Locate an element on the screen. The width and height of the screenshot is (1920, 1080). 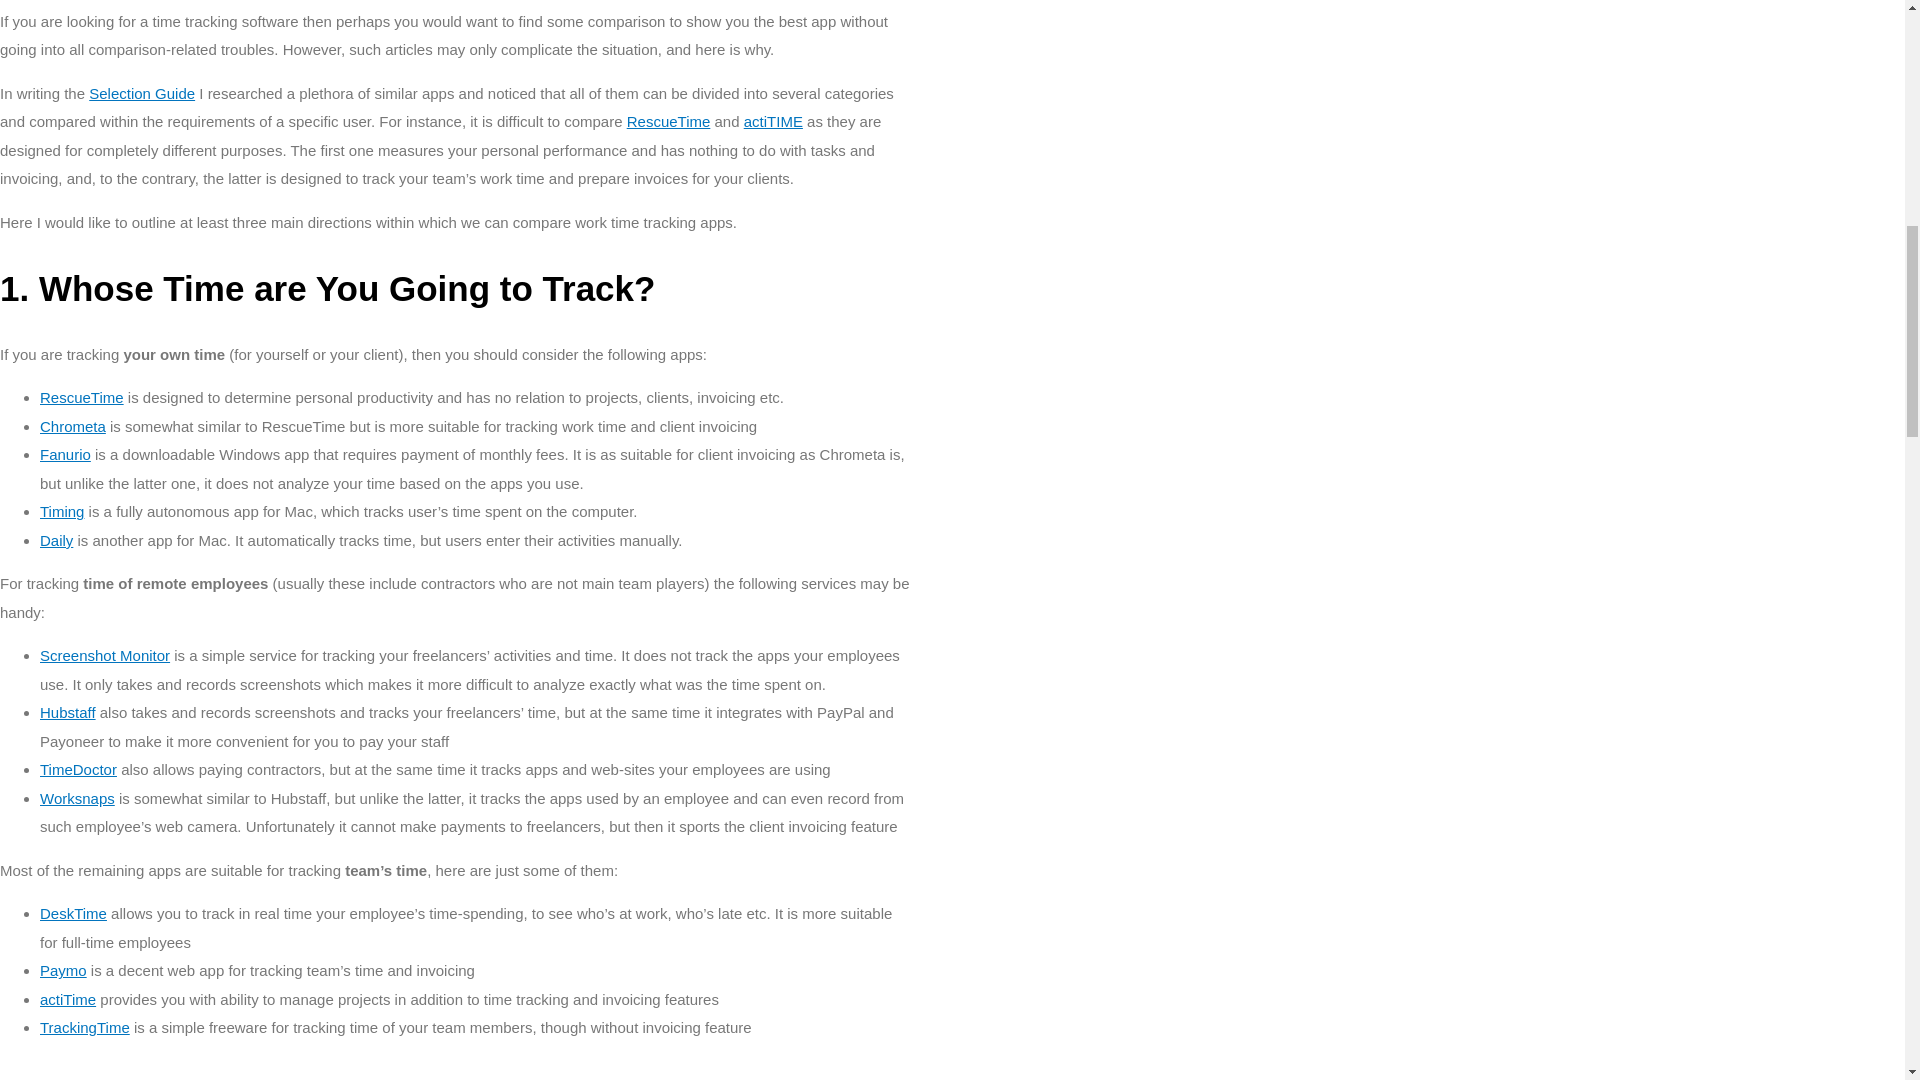
Paymo is located at coordinates (63, 970).